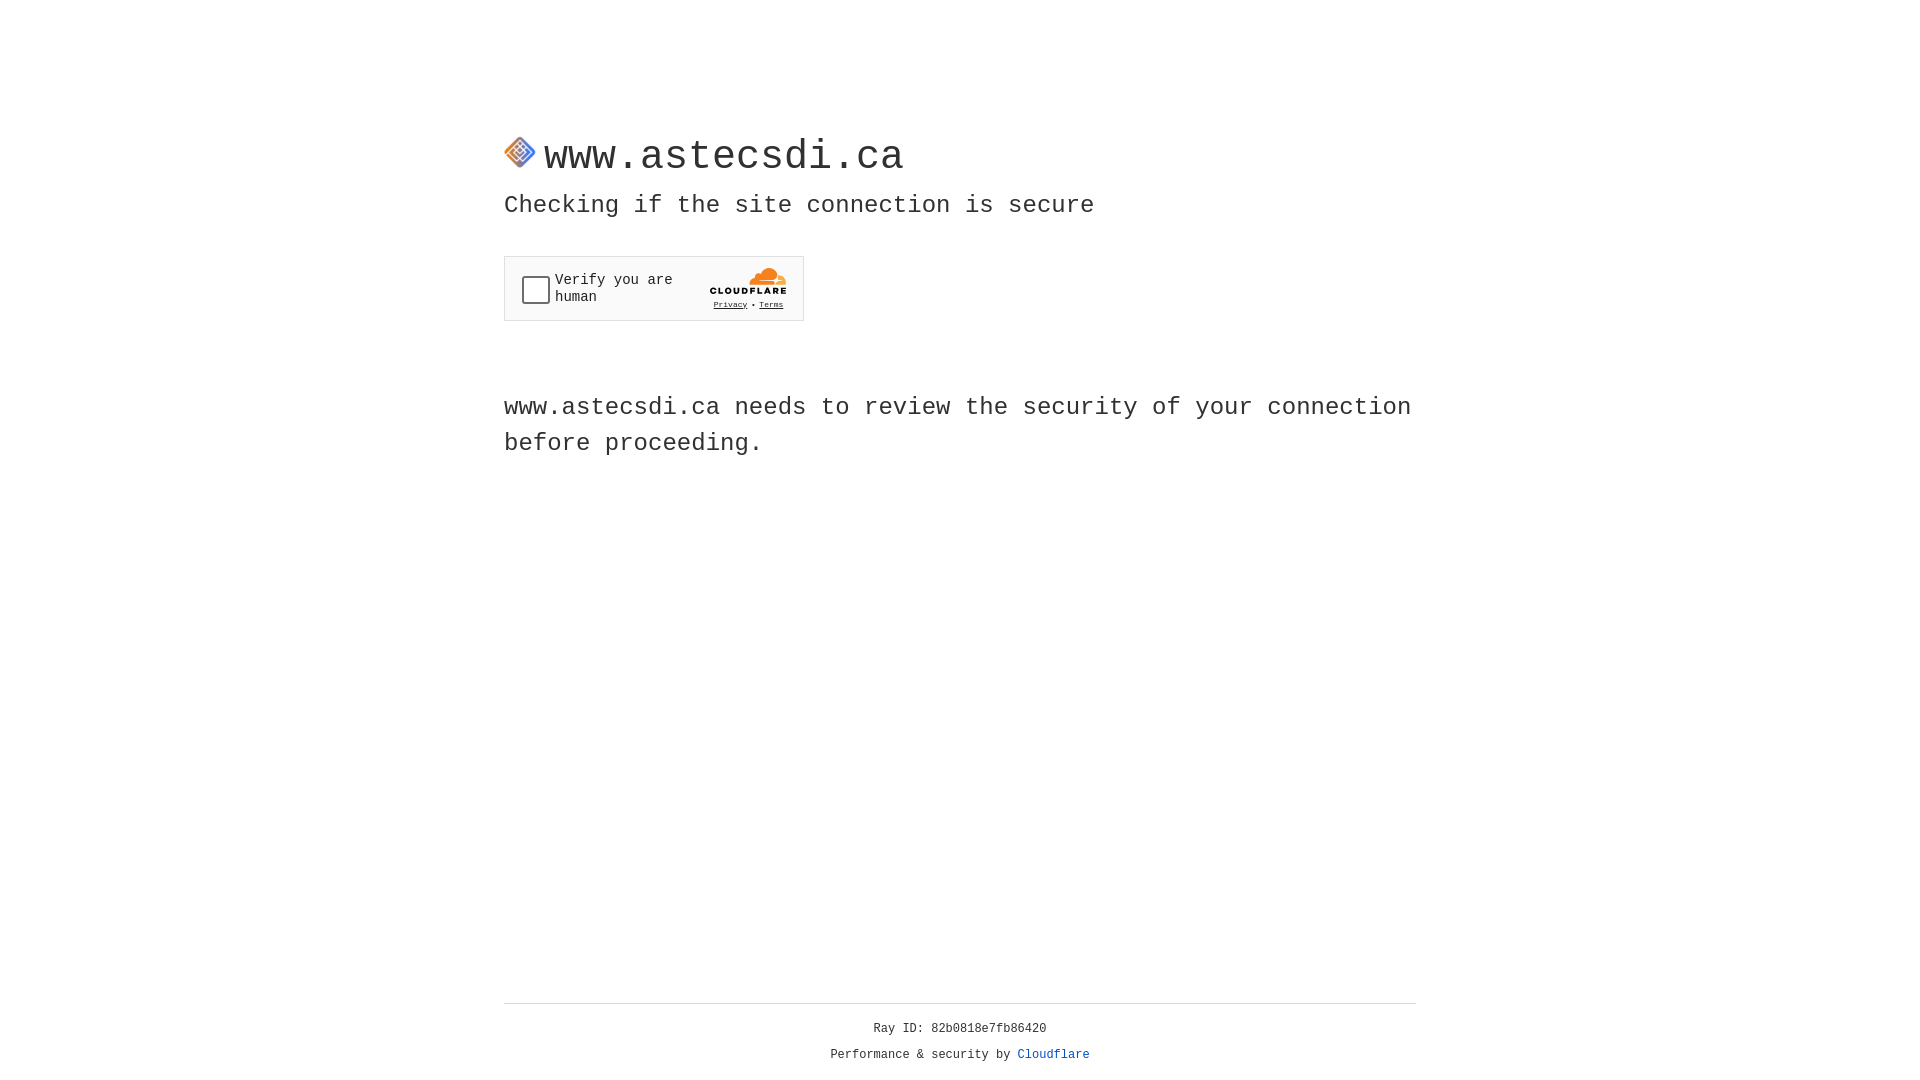  Describe the element at coordinates (654, 288) in the screenshot. I see `Widget containing a Cloudflare security challenge` at that location.